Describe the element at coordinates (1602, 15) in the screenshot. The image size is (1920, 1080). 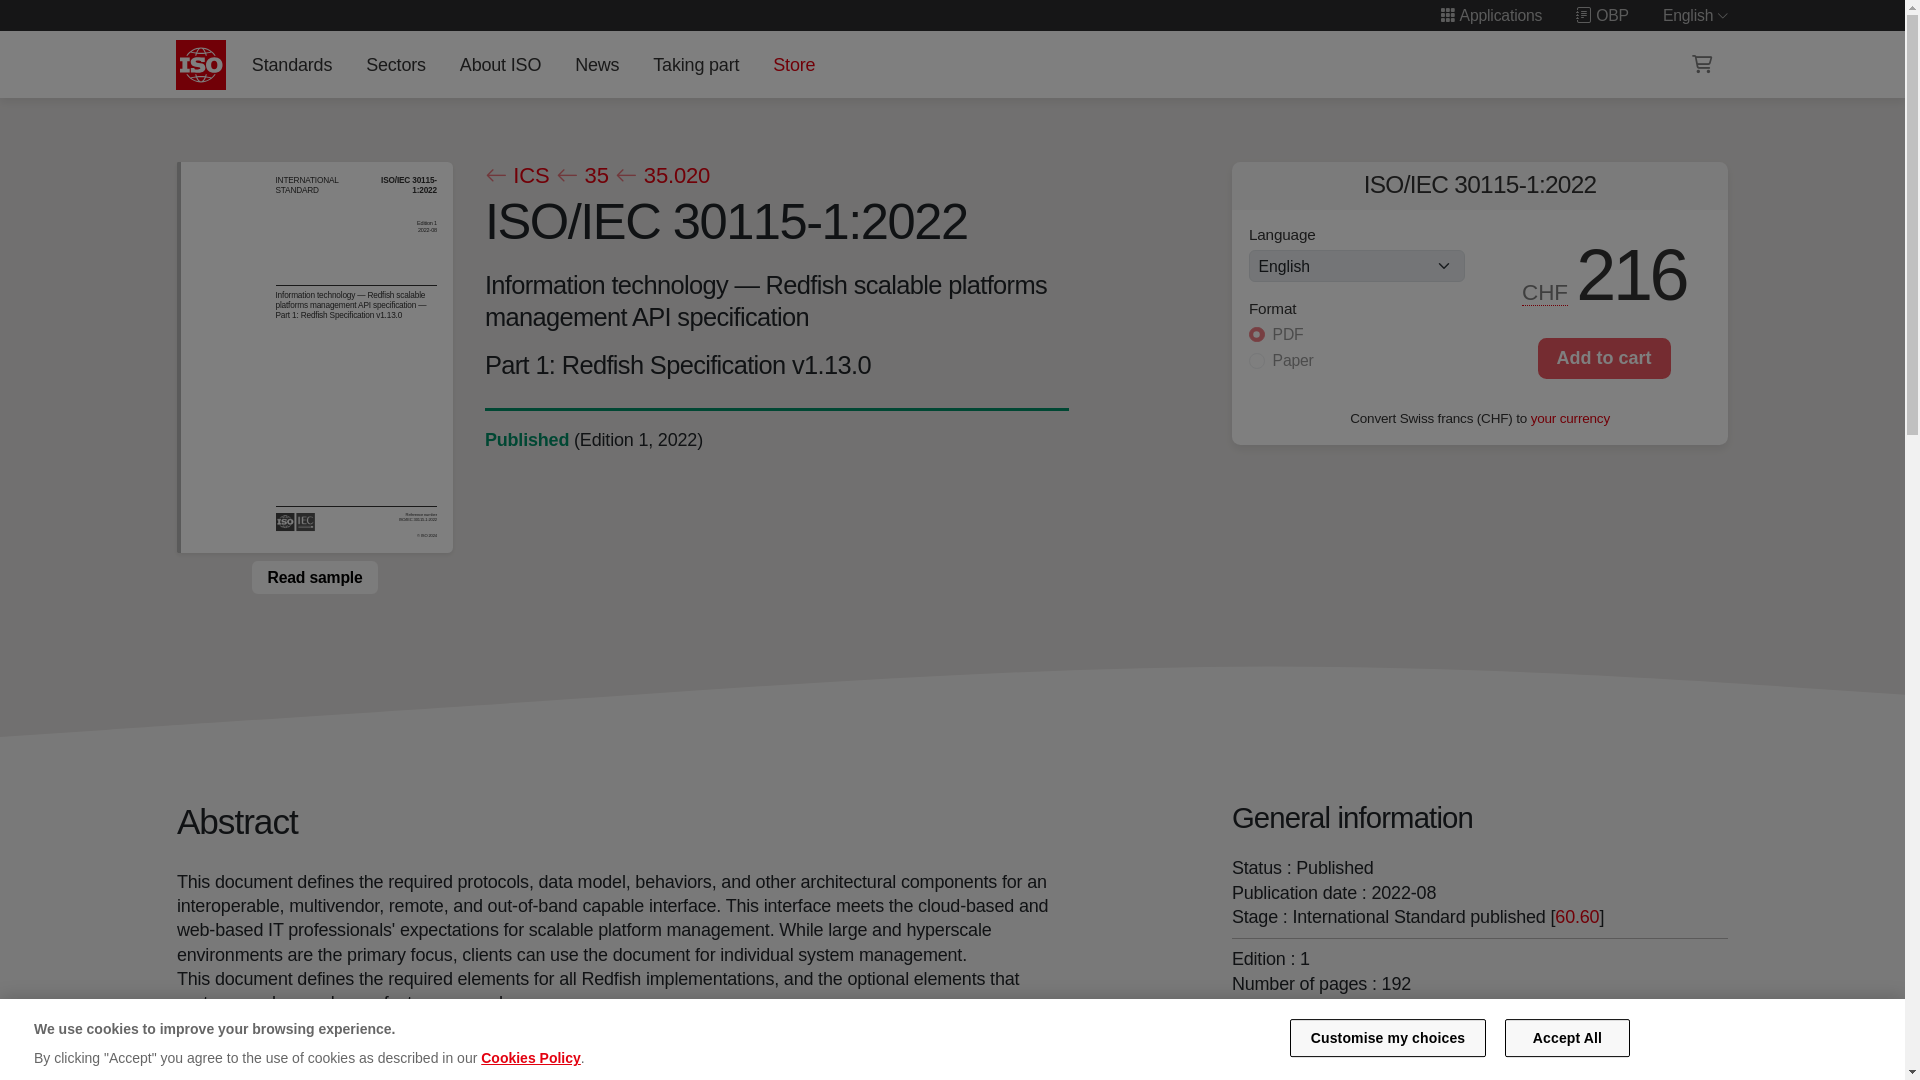
I see ` OBP` at that location.